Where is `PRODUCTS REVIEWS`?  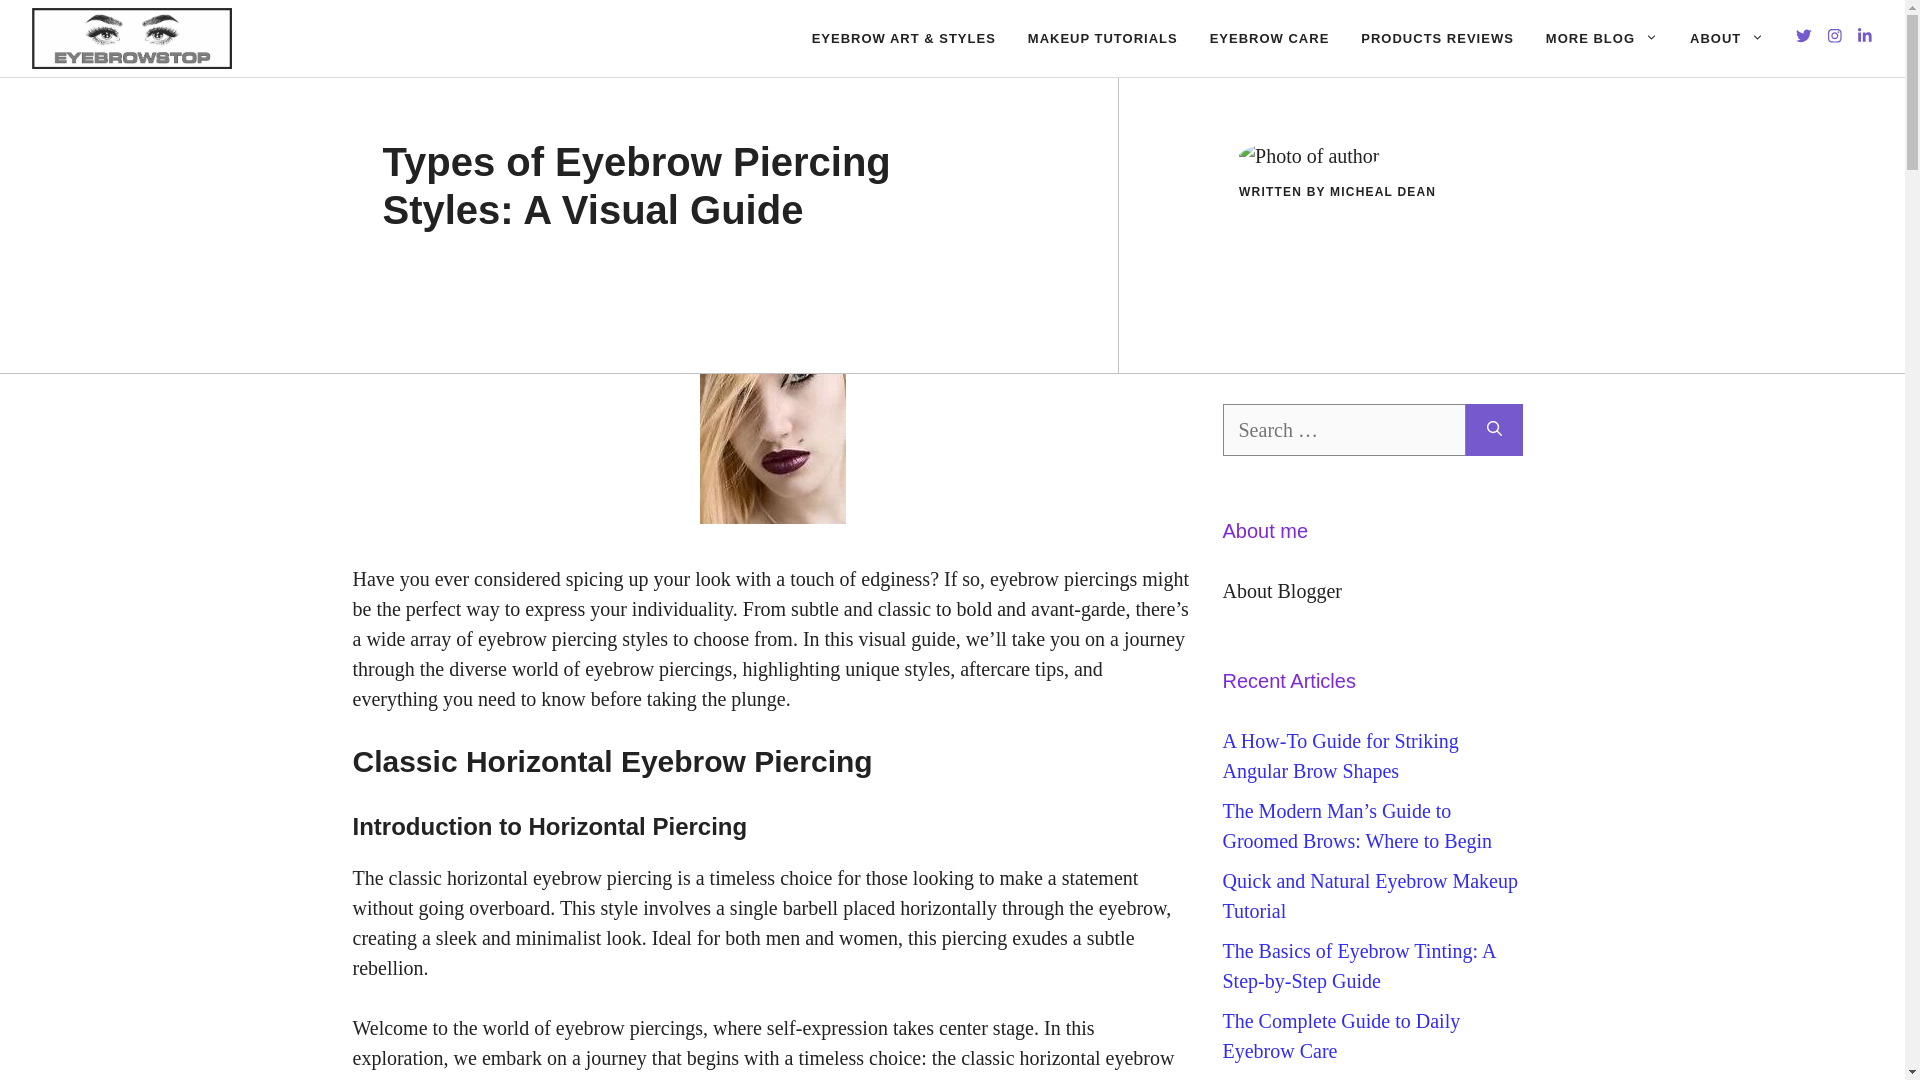 PRODUCTS REVIEWS is located at coordinates (1438, 38).